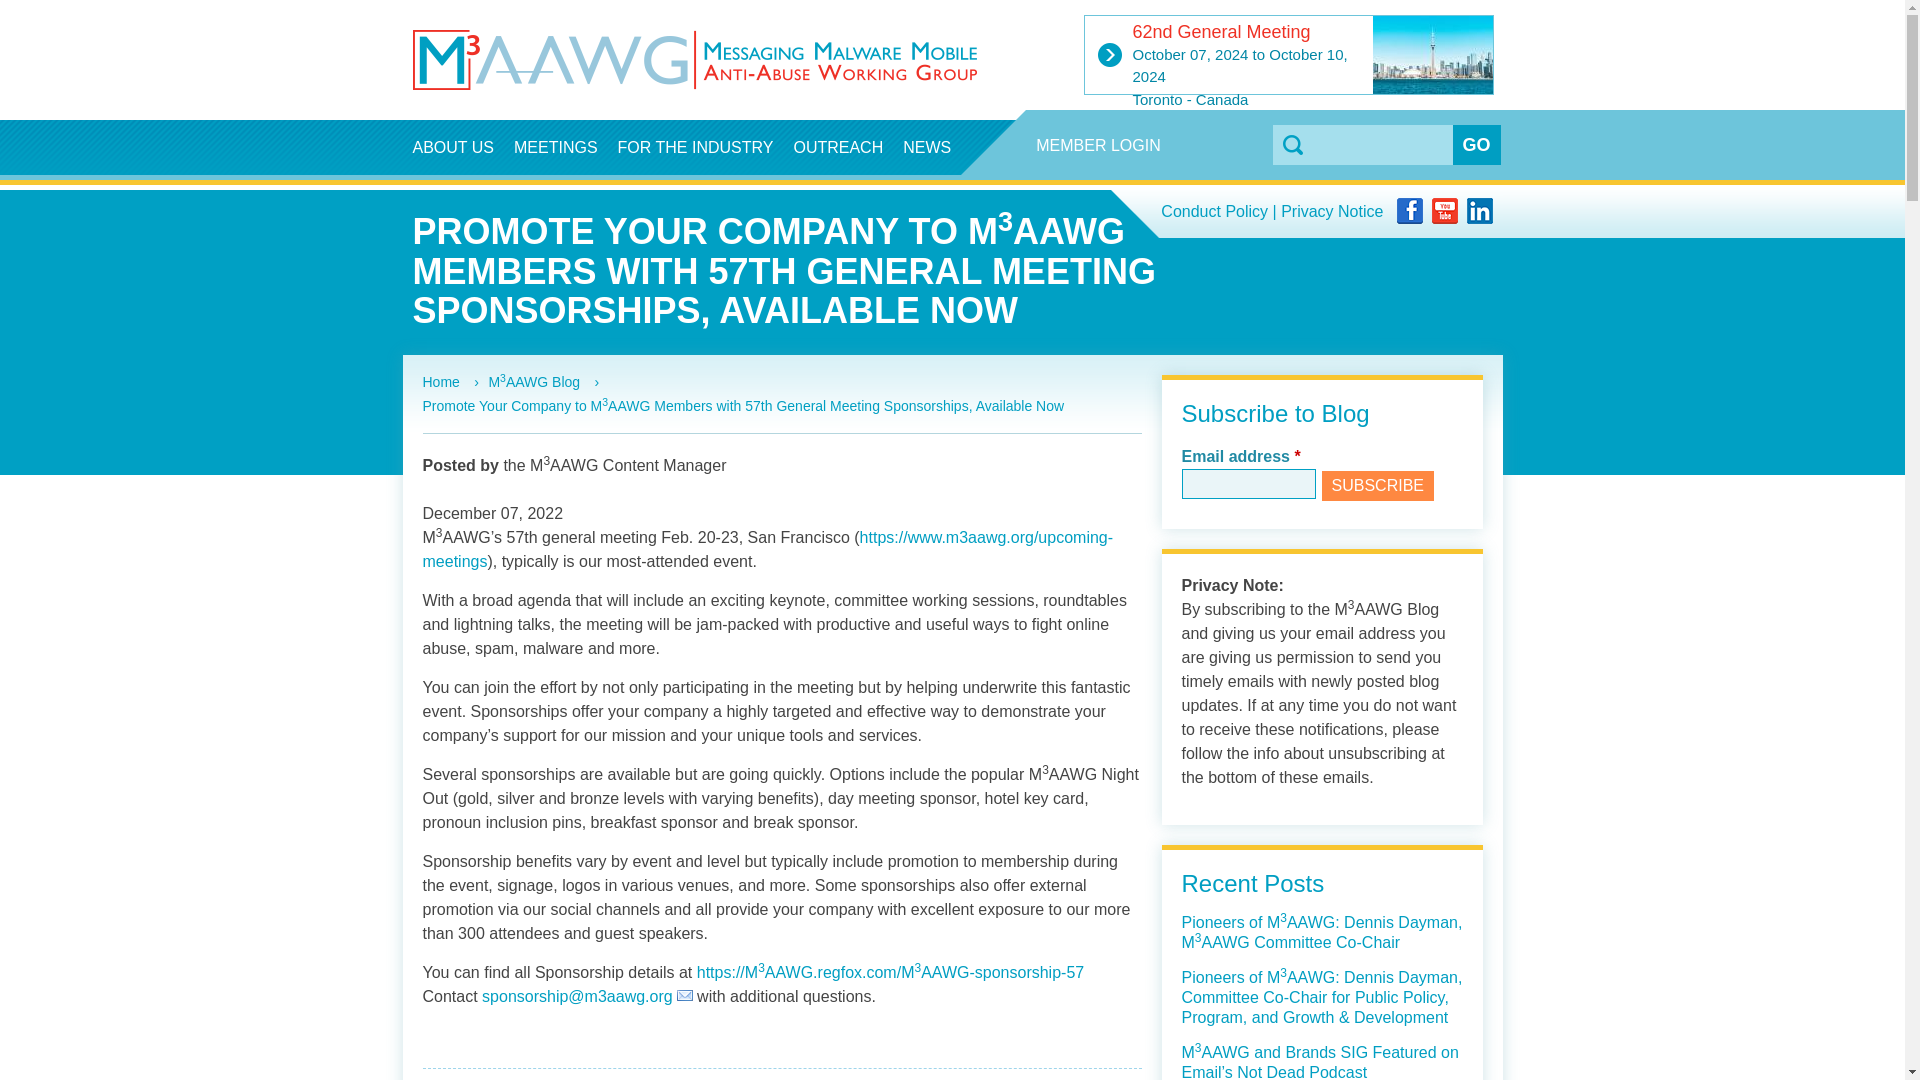 The height and width of the screenshot is (1080, 1920). What do you see at coordinates (838, 146) in the screenshot?
I see `OUTREACH` at bounding box center [838, 146].